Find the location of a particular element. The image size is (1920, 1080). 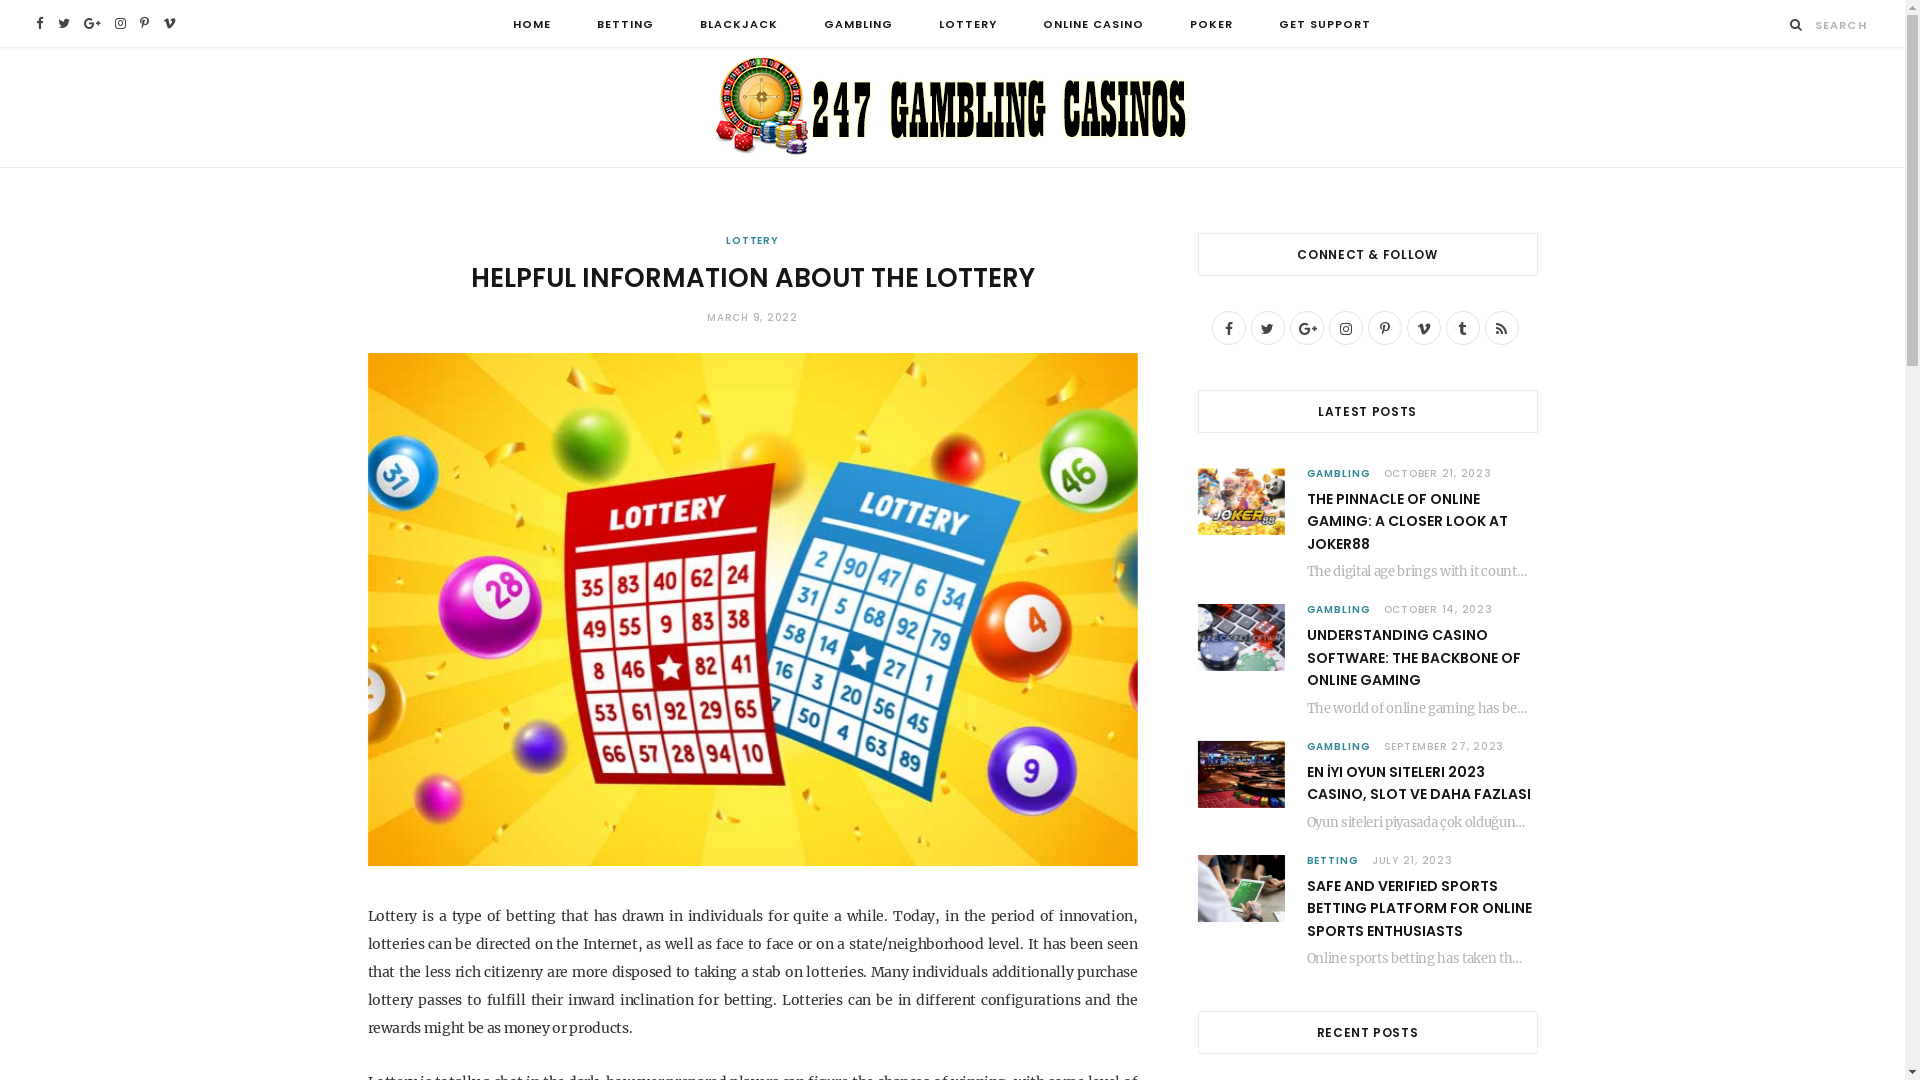

The Pinnacle of Online Gaming: A Closer Look at Joker88 is located at coordinates (1242, 502).